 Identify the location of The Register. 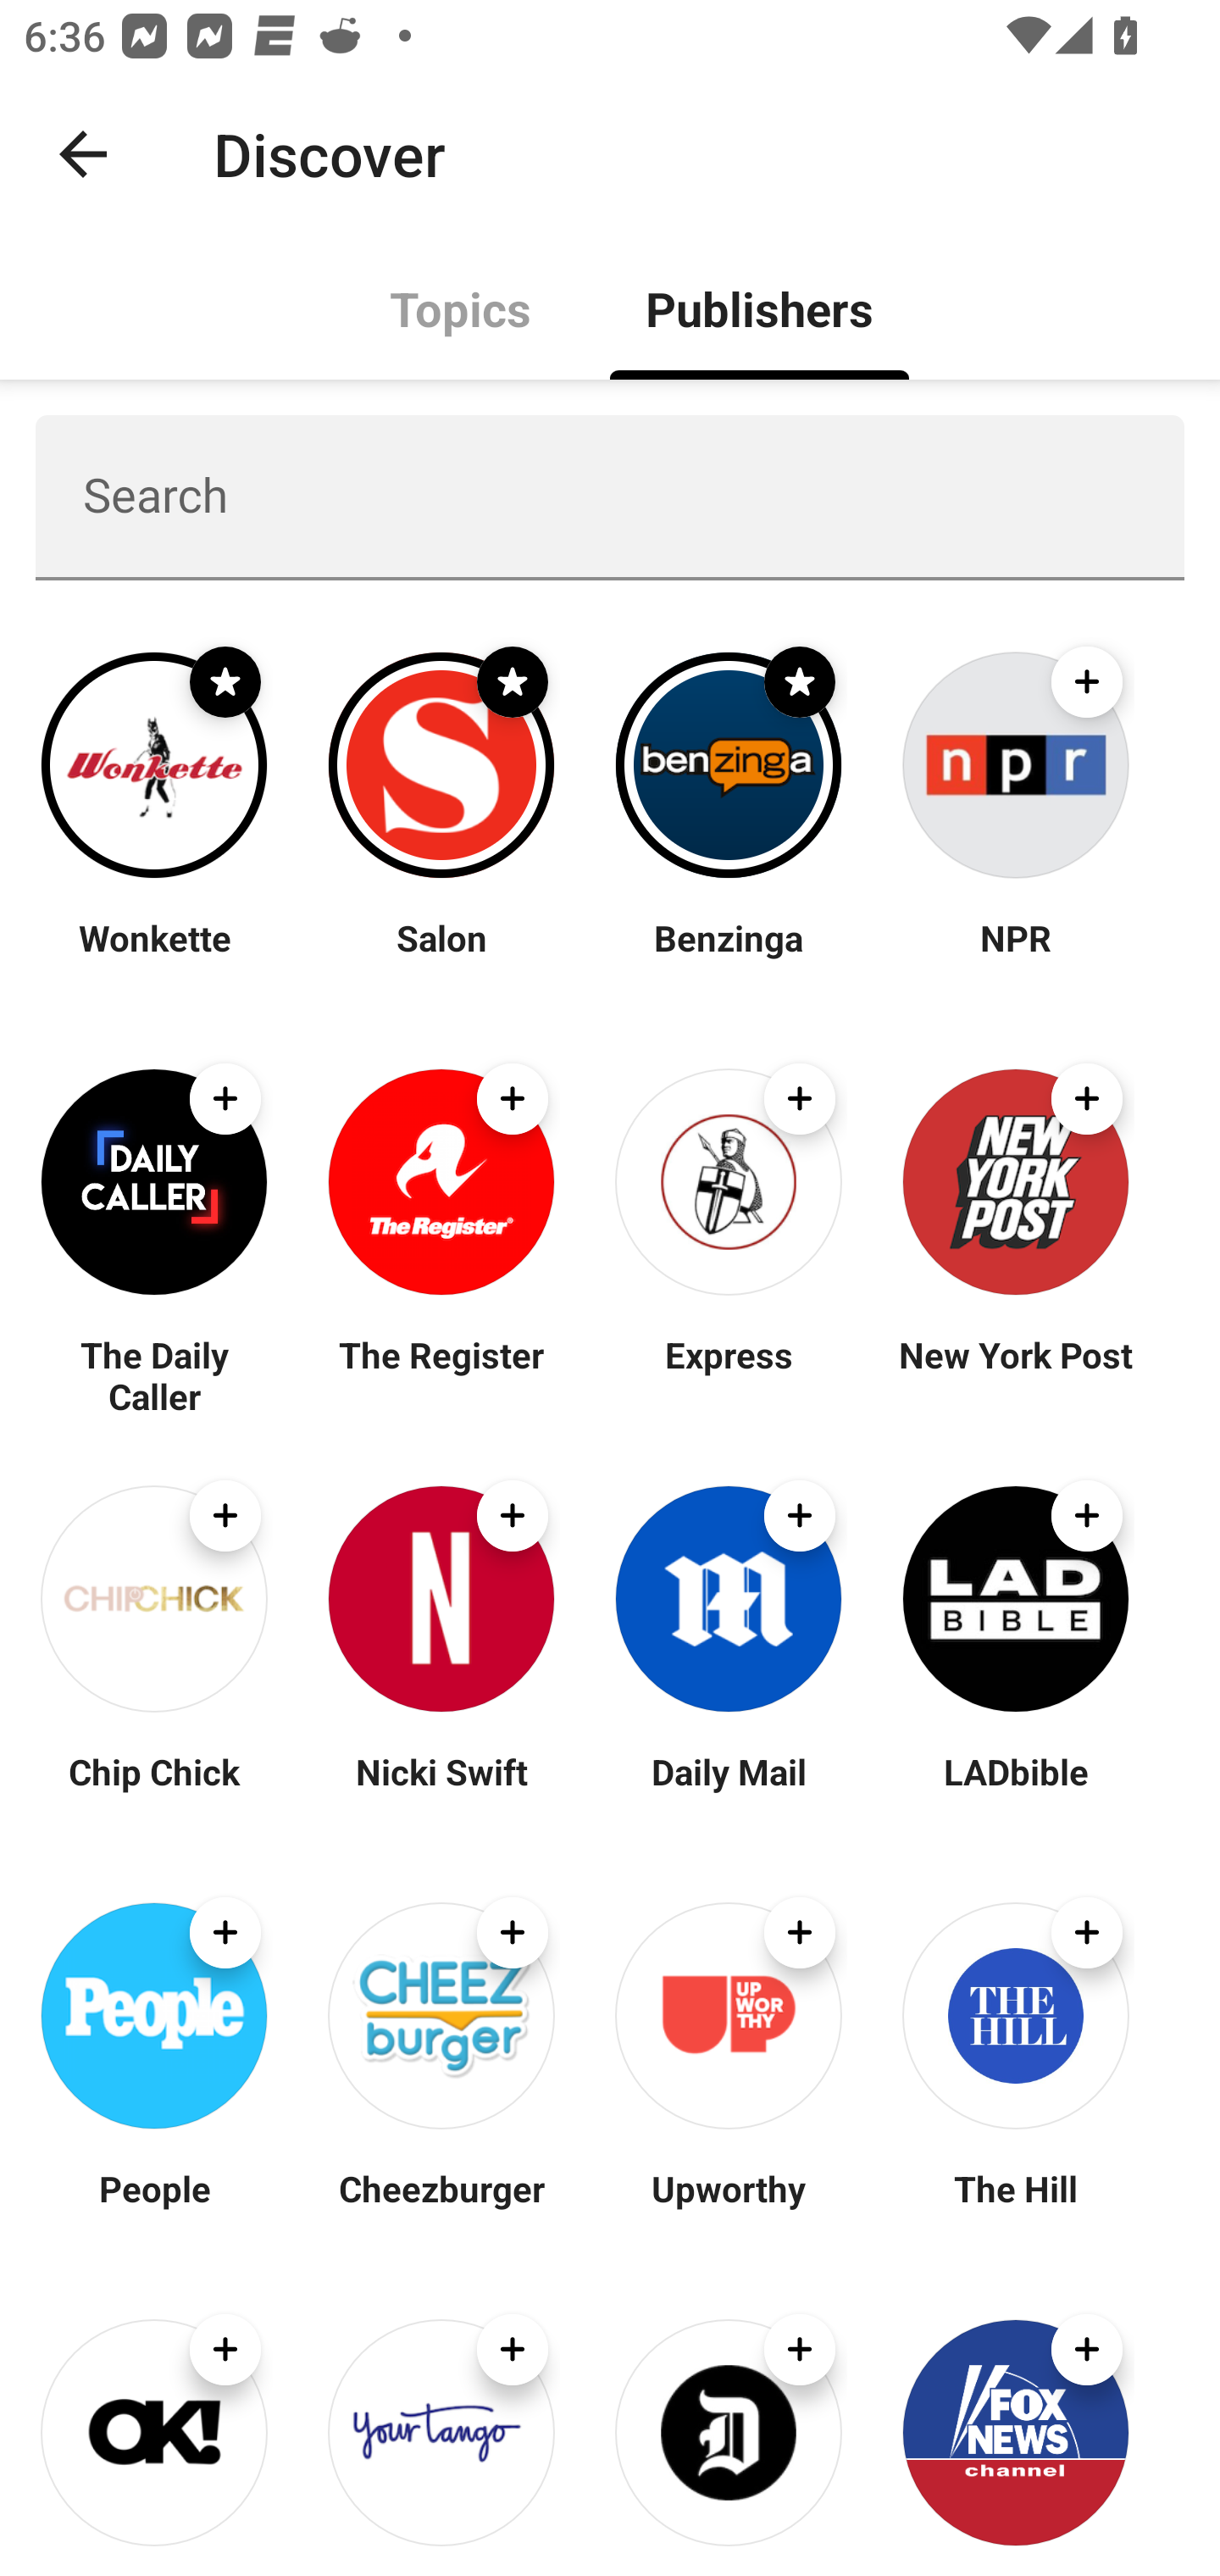
(441, 1374).